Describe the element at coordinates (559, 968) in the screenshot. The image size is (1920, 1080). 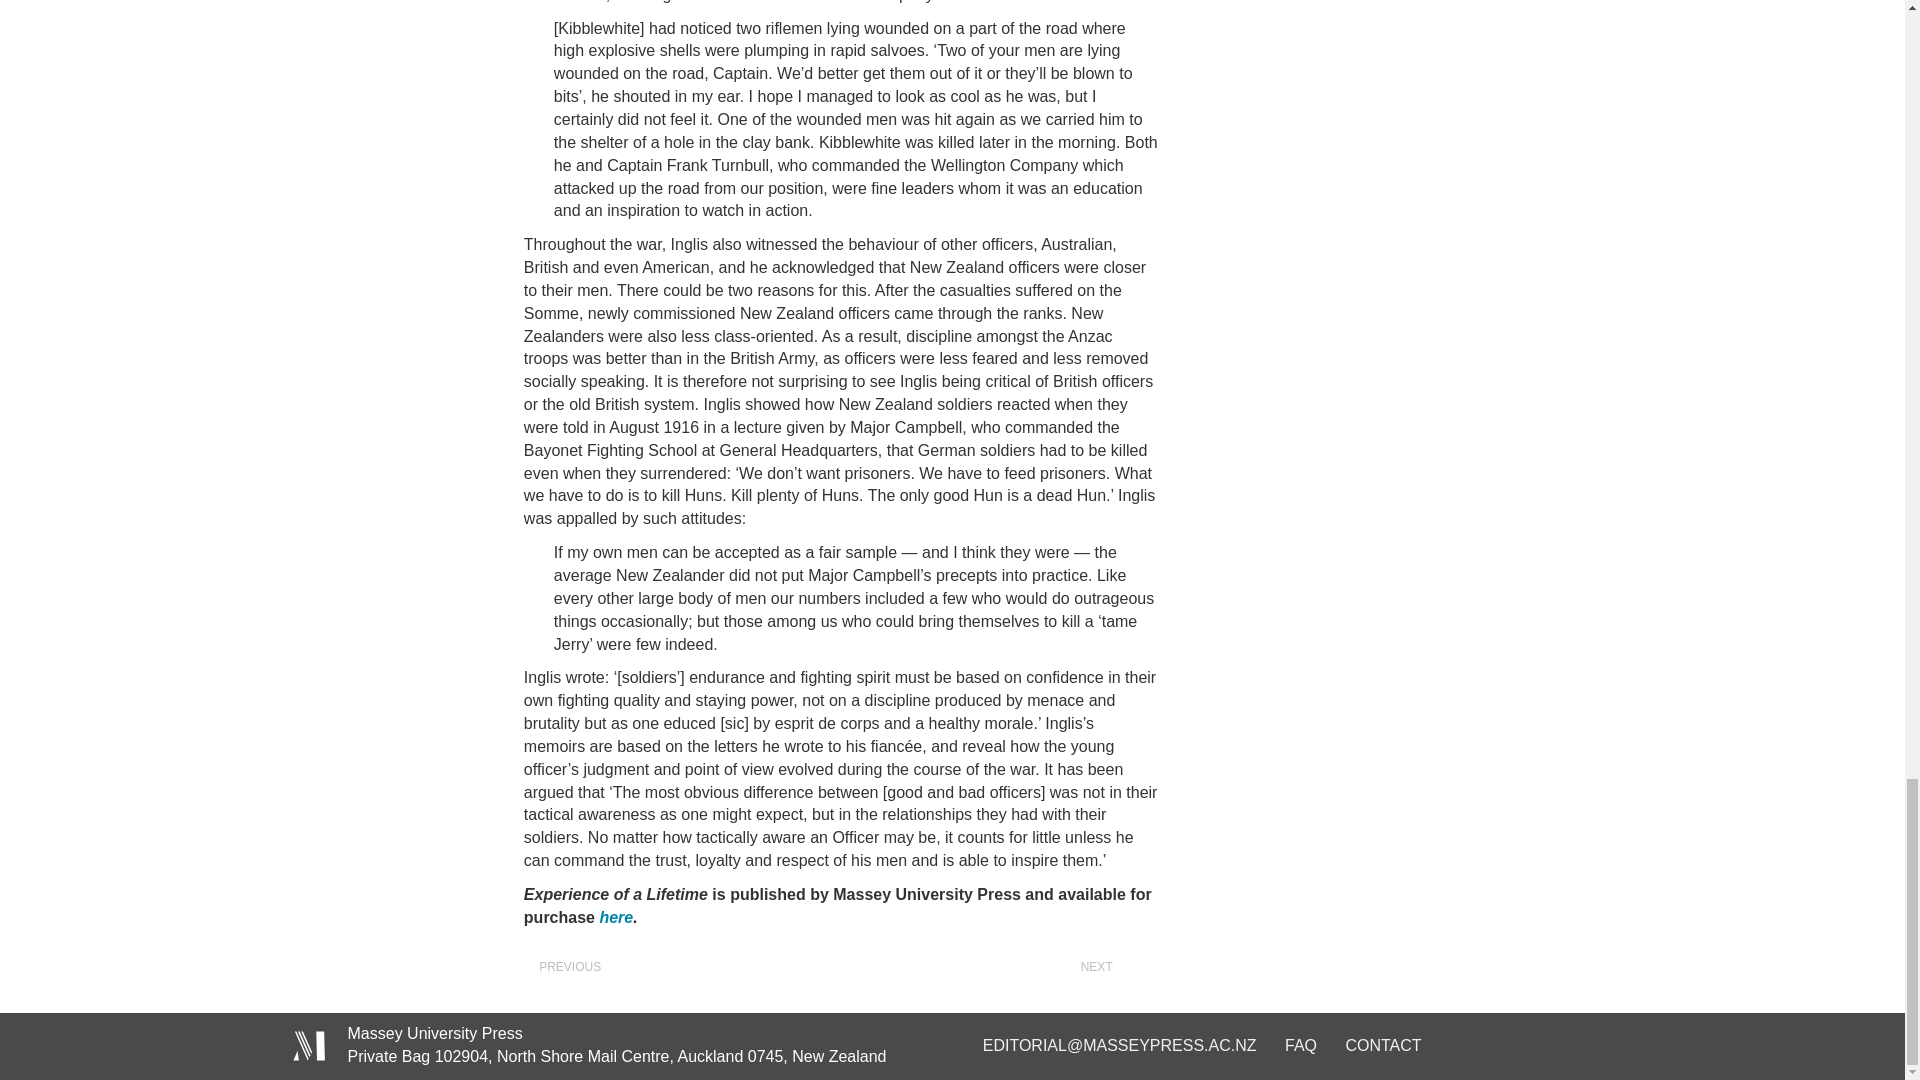
I see `PREVIOUS` at that location.